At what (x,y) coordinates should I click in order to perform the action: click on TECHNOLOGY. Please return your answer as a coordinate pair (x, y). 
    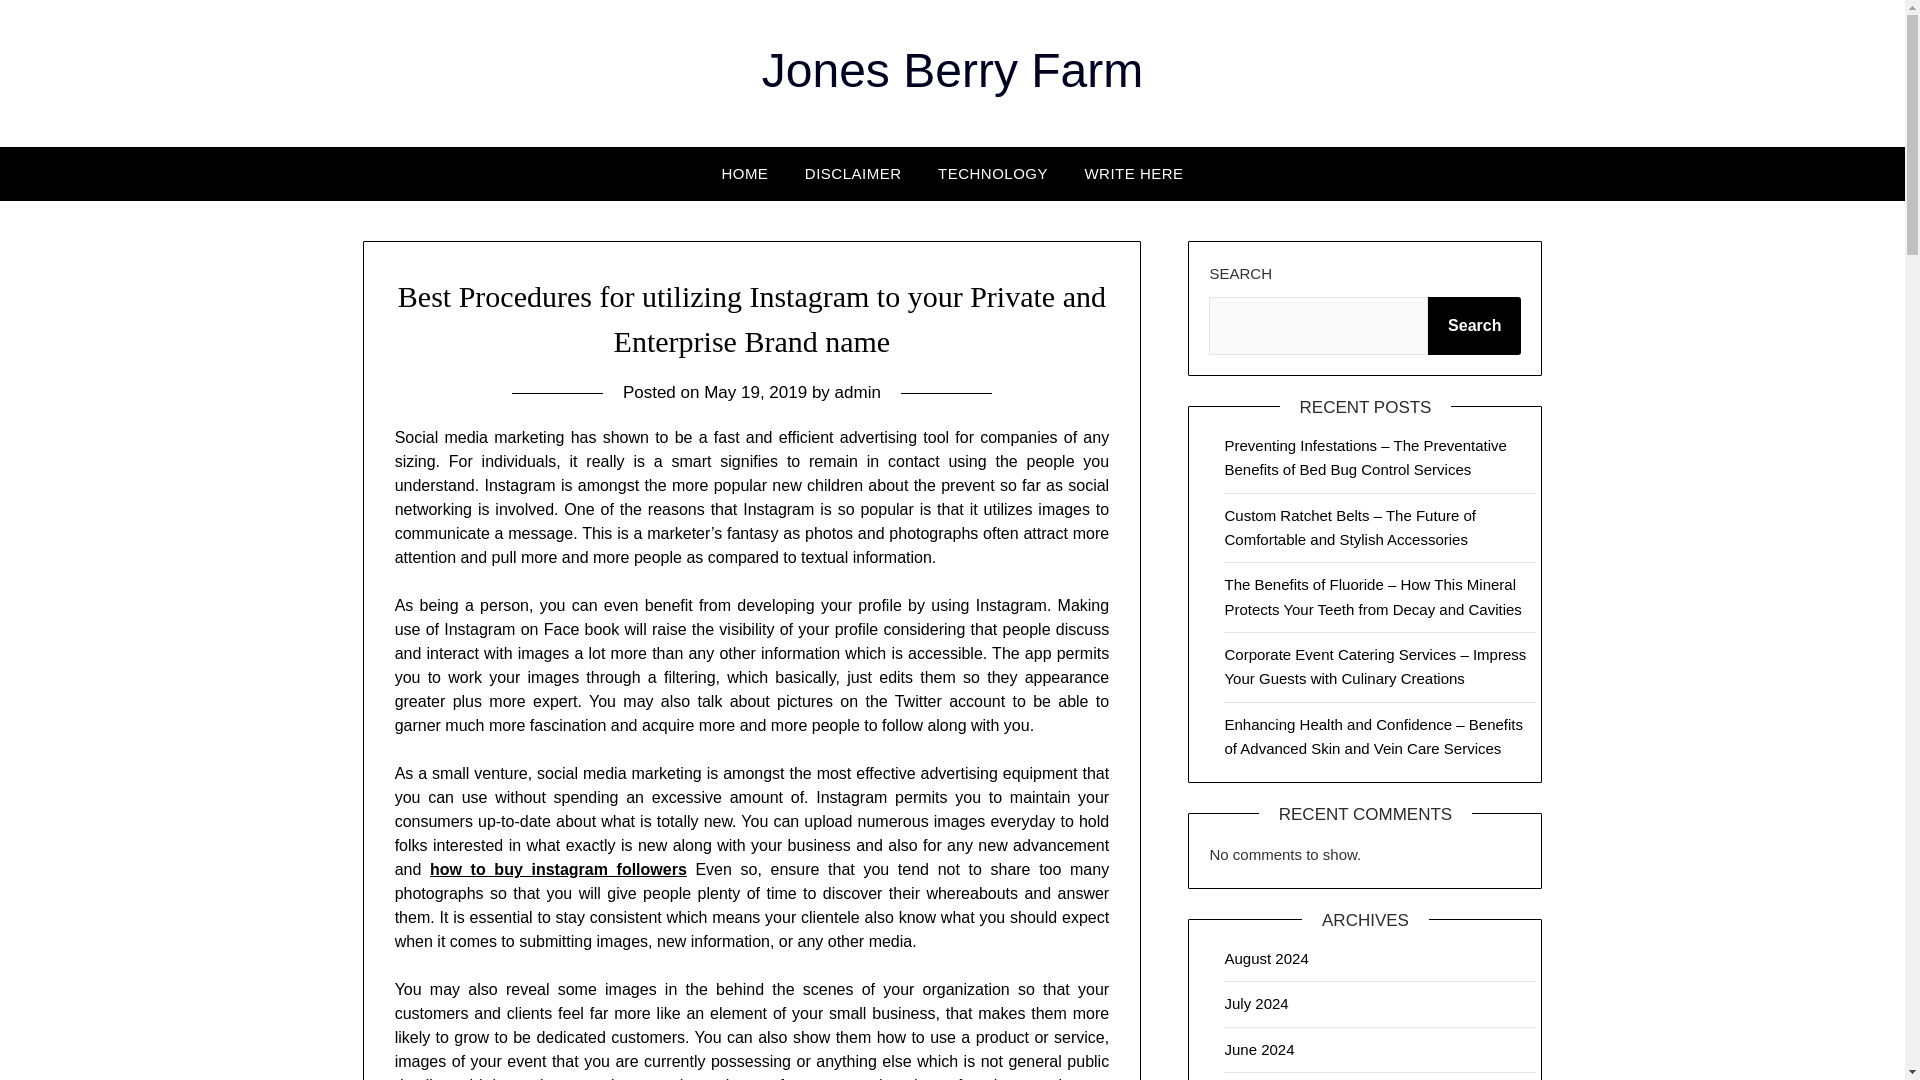
    Looking at the image, I should click on (992, 173).